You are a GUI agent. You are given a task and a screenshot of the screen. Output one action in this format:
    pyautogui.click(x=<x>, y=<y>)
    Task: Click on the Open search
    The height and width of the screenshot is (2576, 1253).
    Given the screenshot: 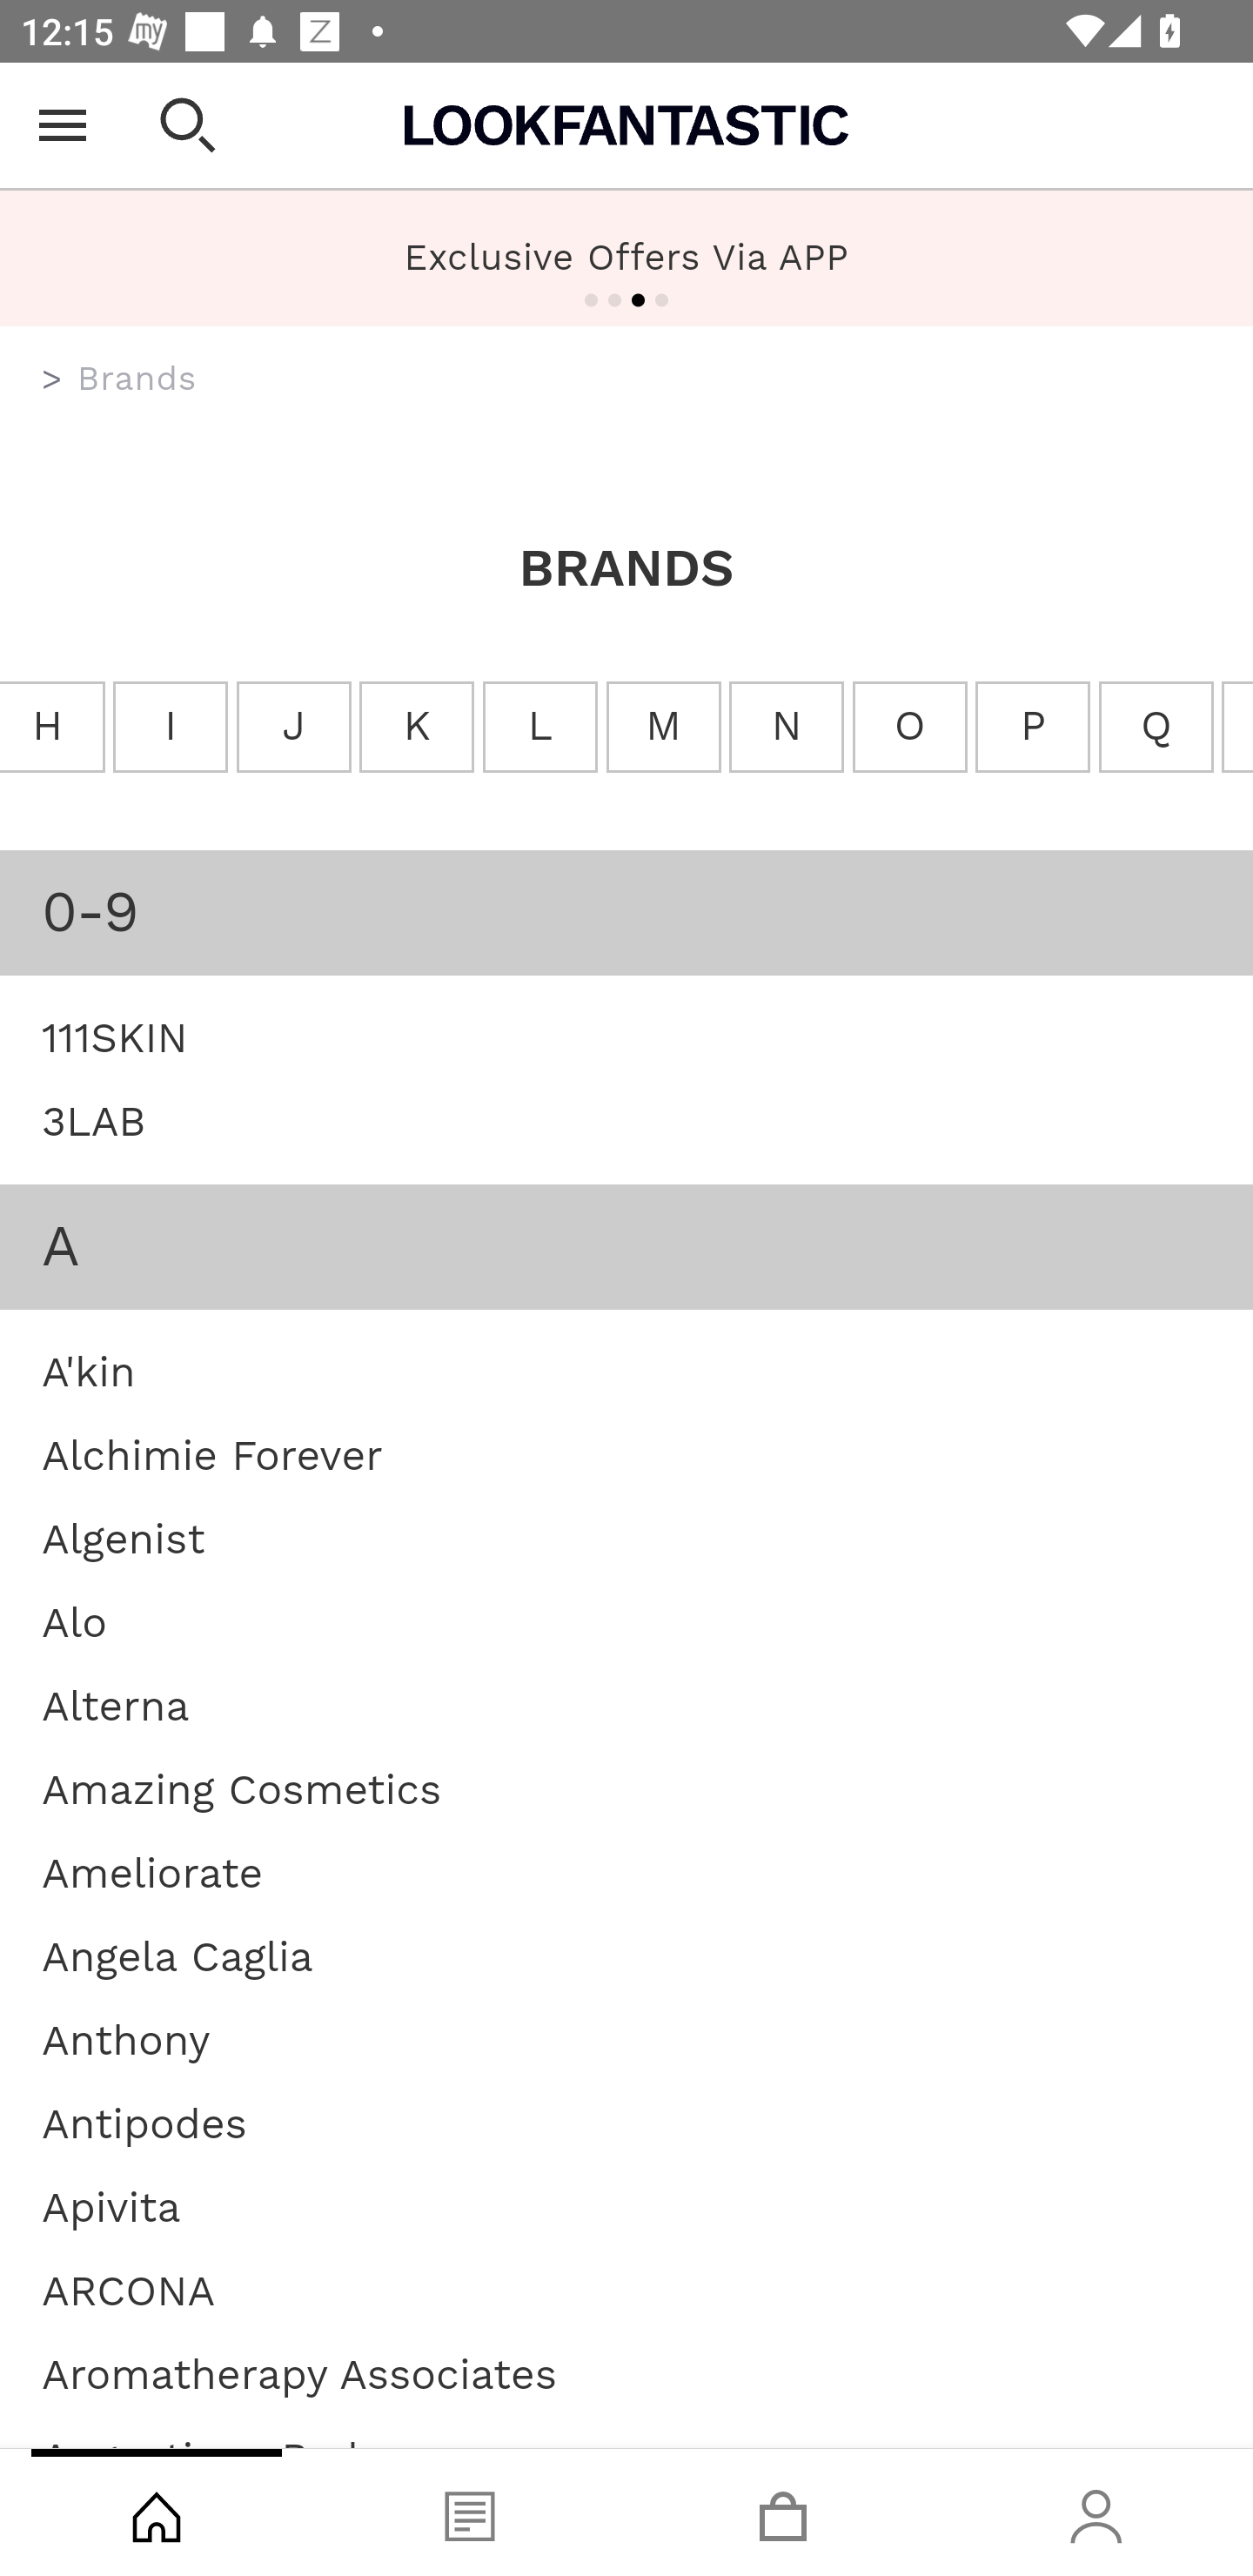 What is the action you would take?
    pyautogui.click(x=188, y=125)
    